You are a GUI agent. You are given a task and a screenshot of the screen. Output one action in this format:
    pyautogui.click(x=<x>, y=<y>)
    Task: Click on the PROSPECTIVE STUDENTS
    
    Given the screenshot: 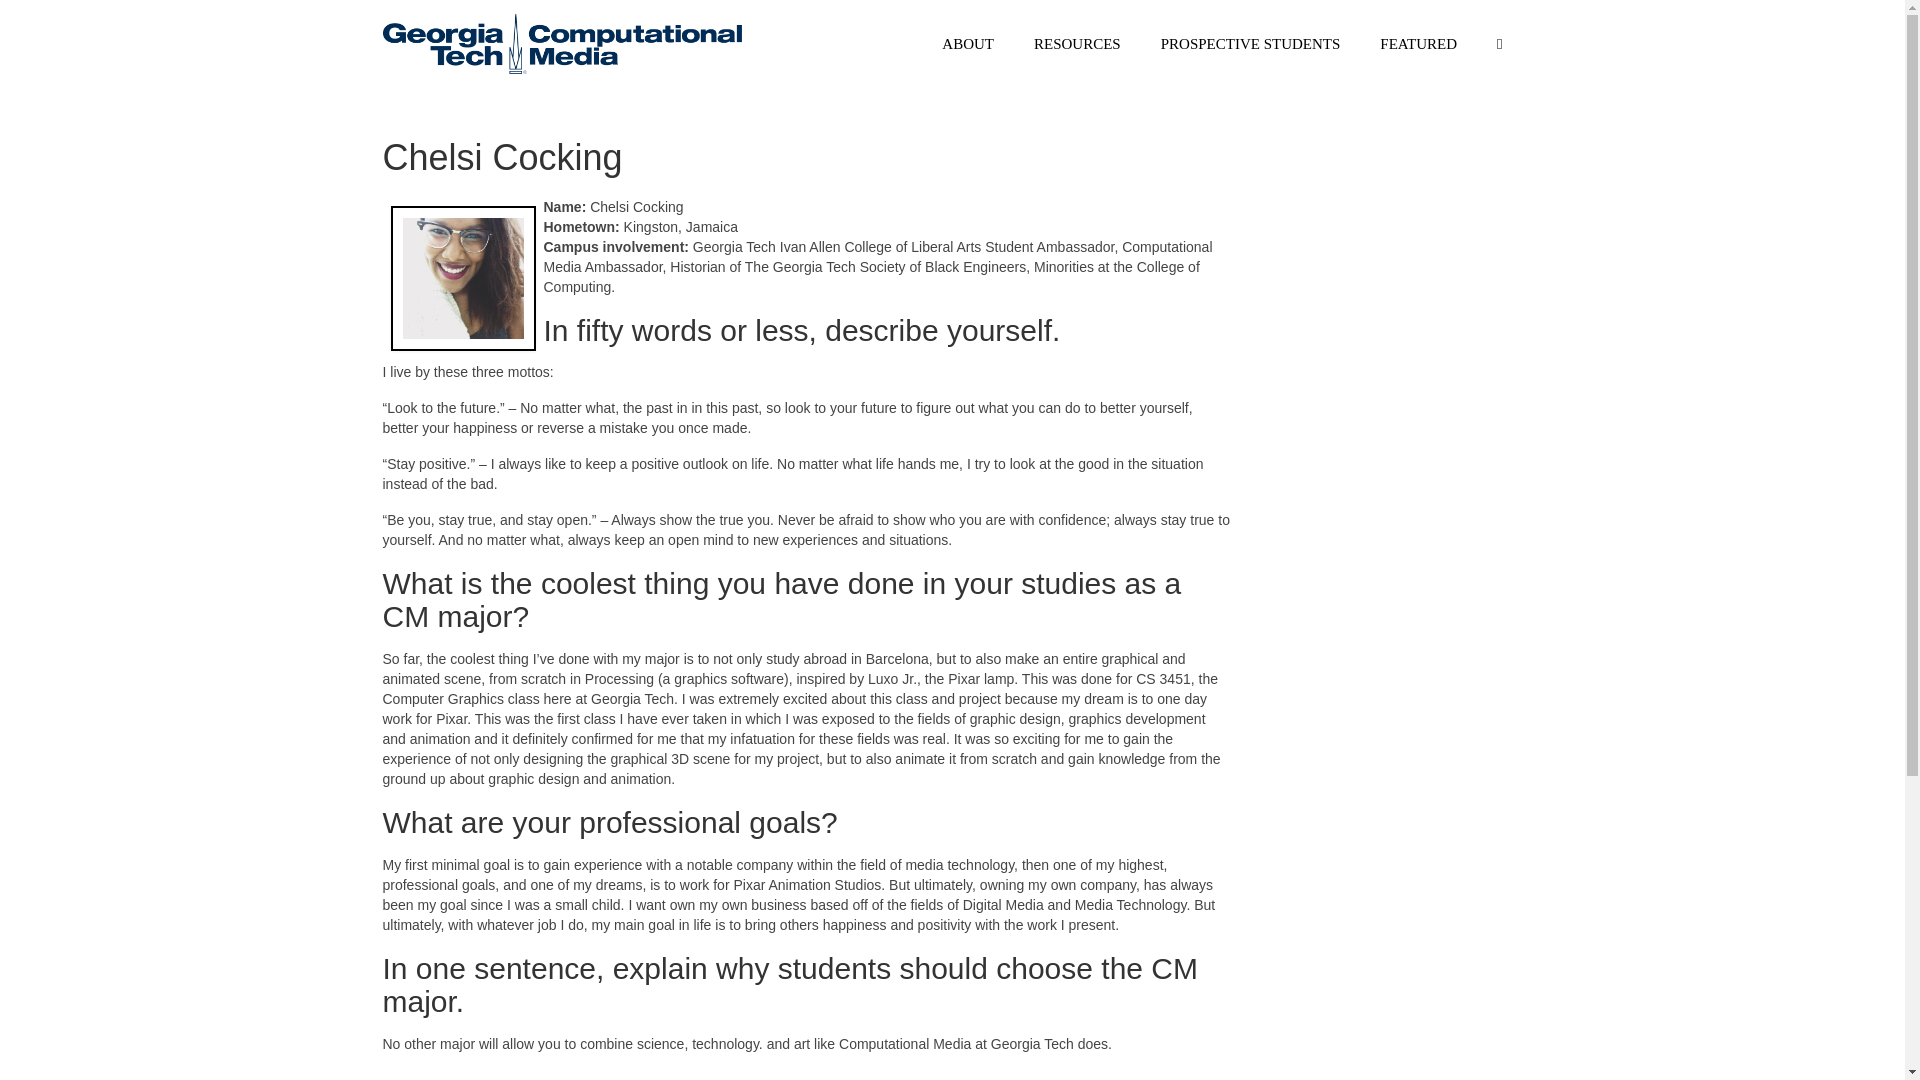 What is the action you would take?
    pyautogui.click(x=1250, y=44)
    